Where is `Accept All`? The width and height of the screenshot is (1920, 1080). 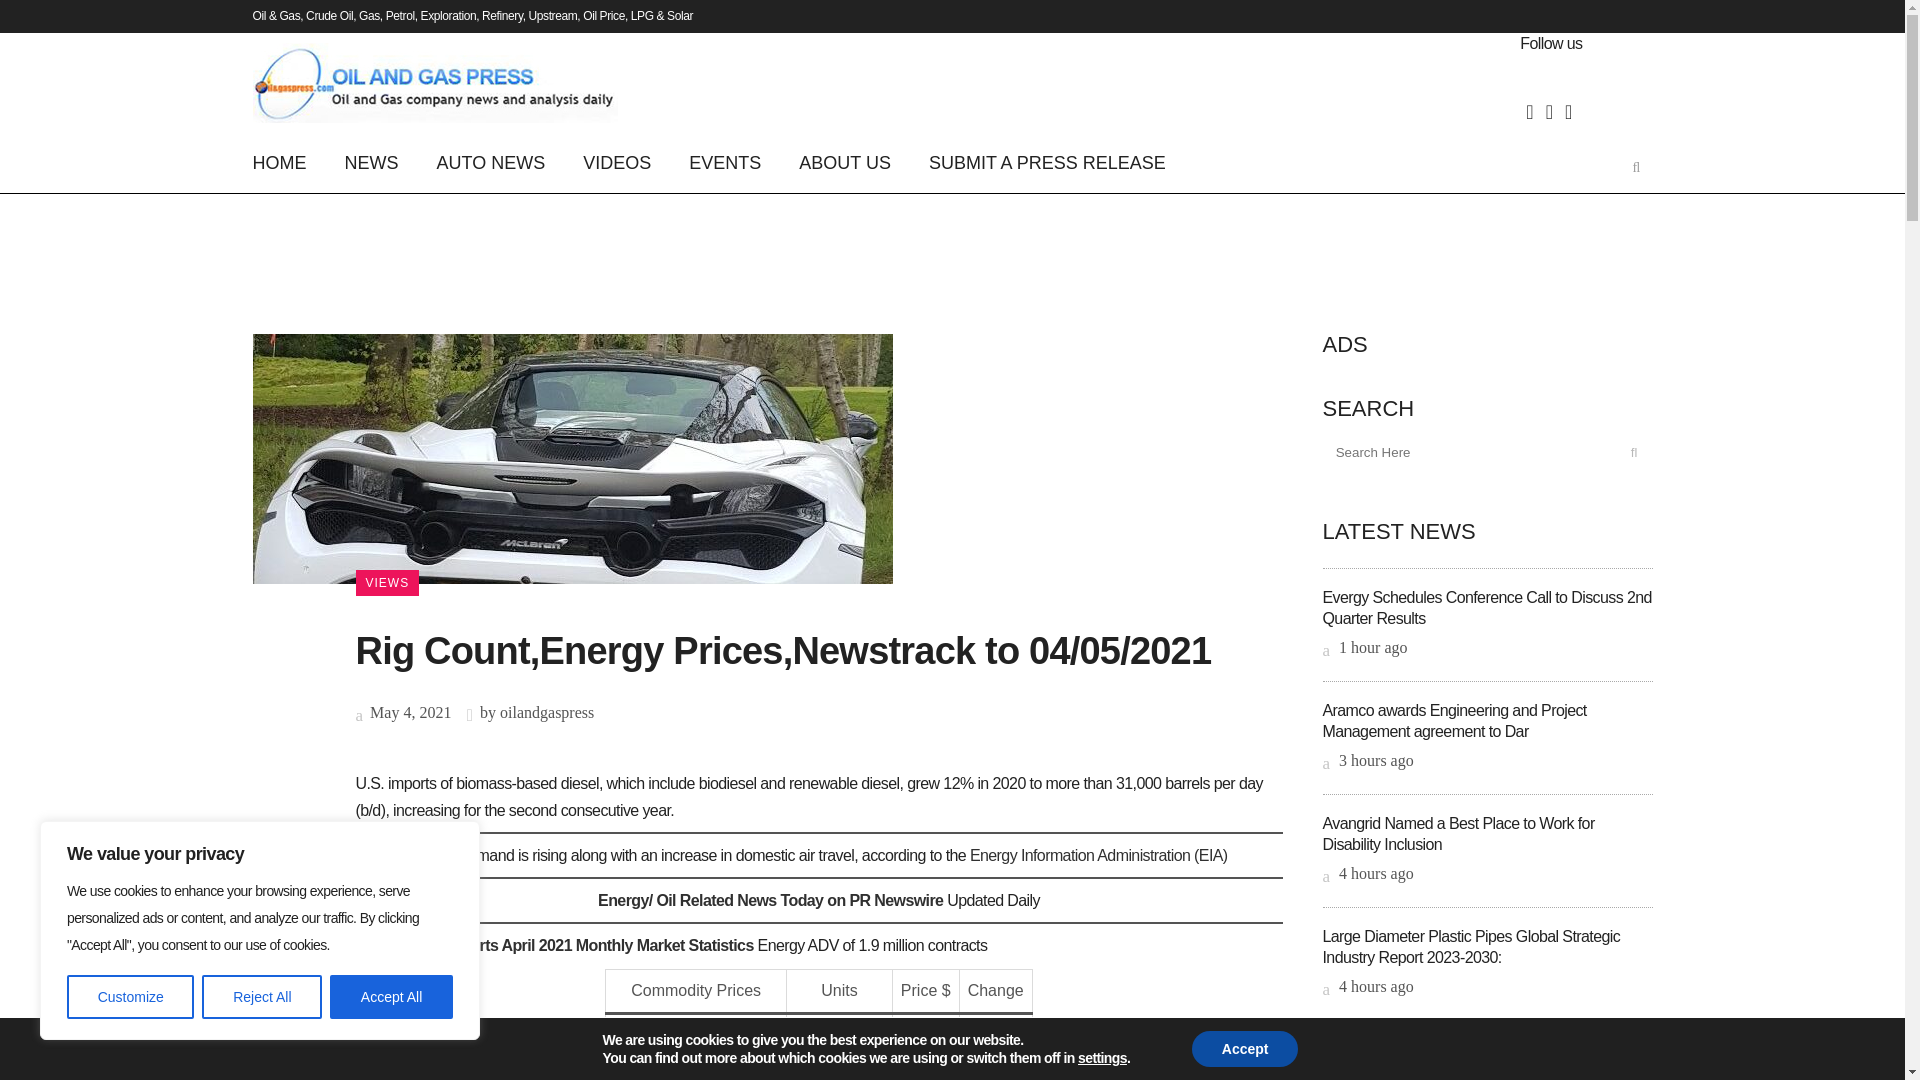 Accept All is located at coordinates (392, 997).